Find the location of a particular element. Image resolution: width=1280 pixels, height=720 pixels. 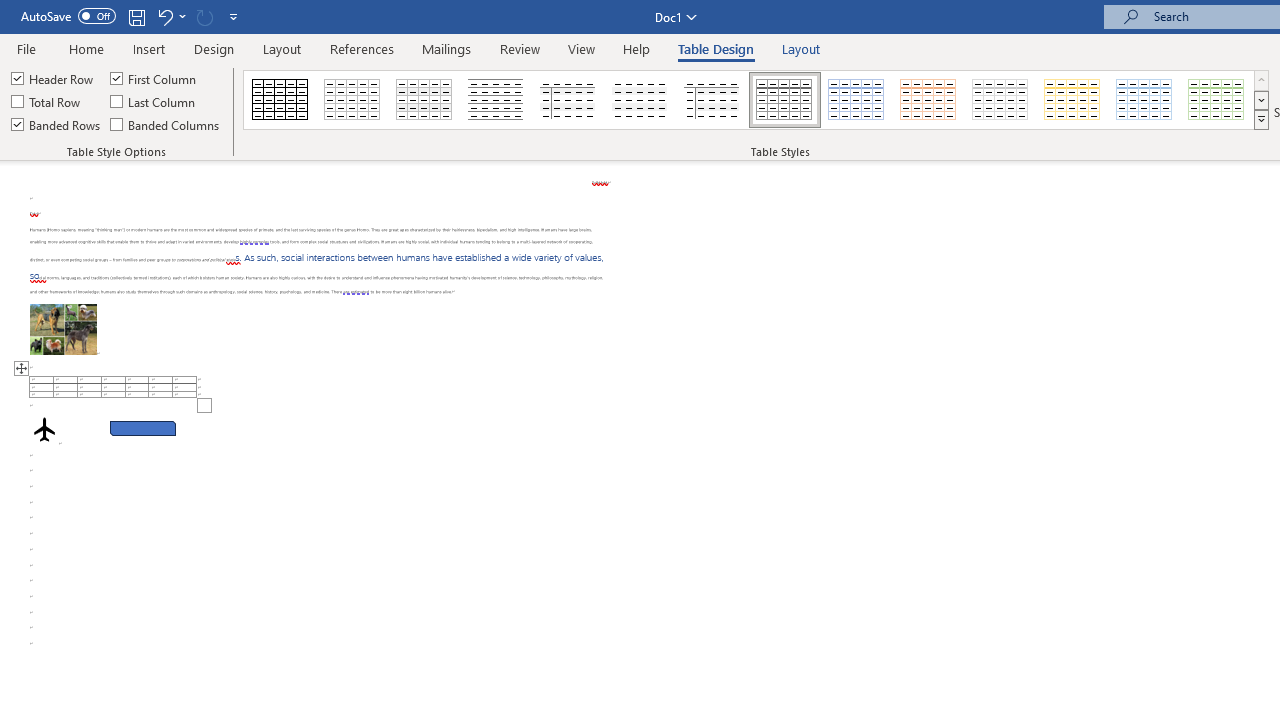

Banded Rows is located at coordinates (57, 124).